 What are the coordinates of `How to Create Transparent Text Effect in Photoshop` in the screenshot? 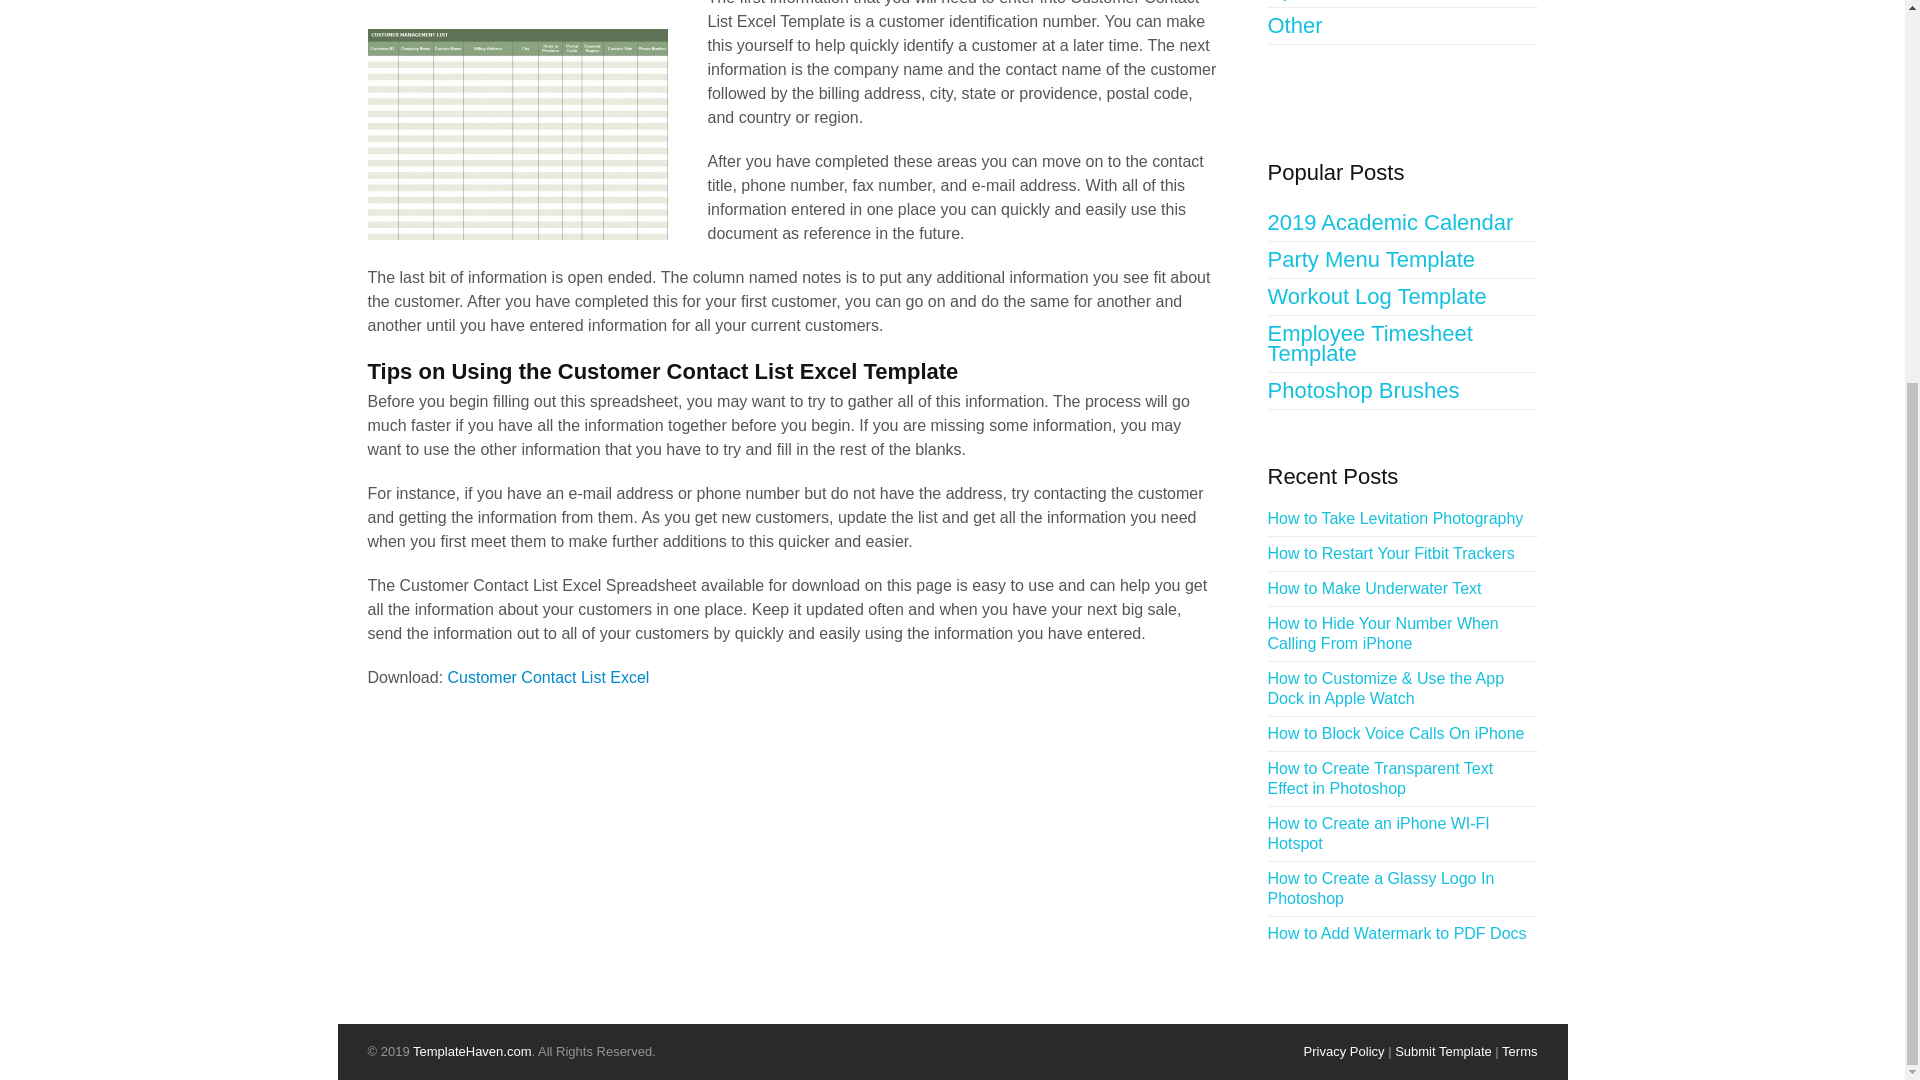 It's located at (1402, 779).